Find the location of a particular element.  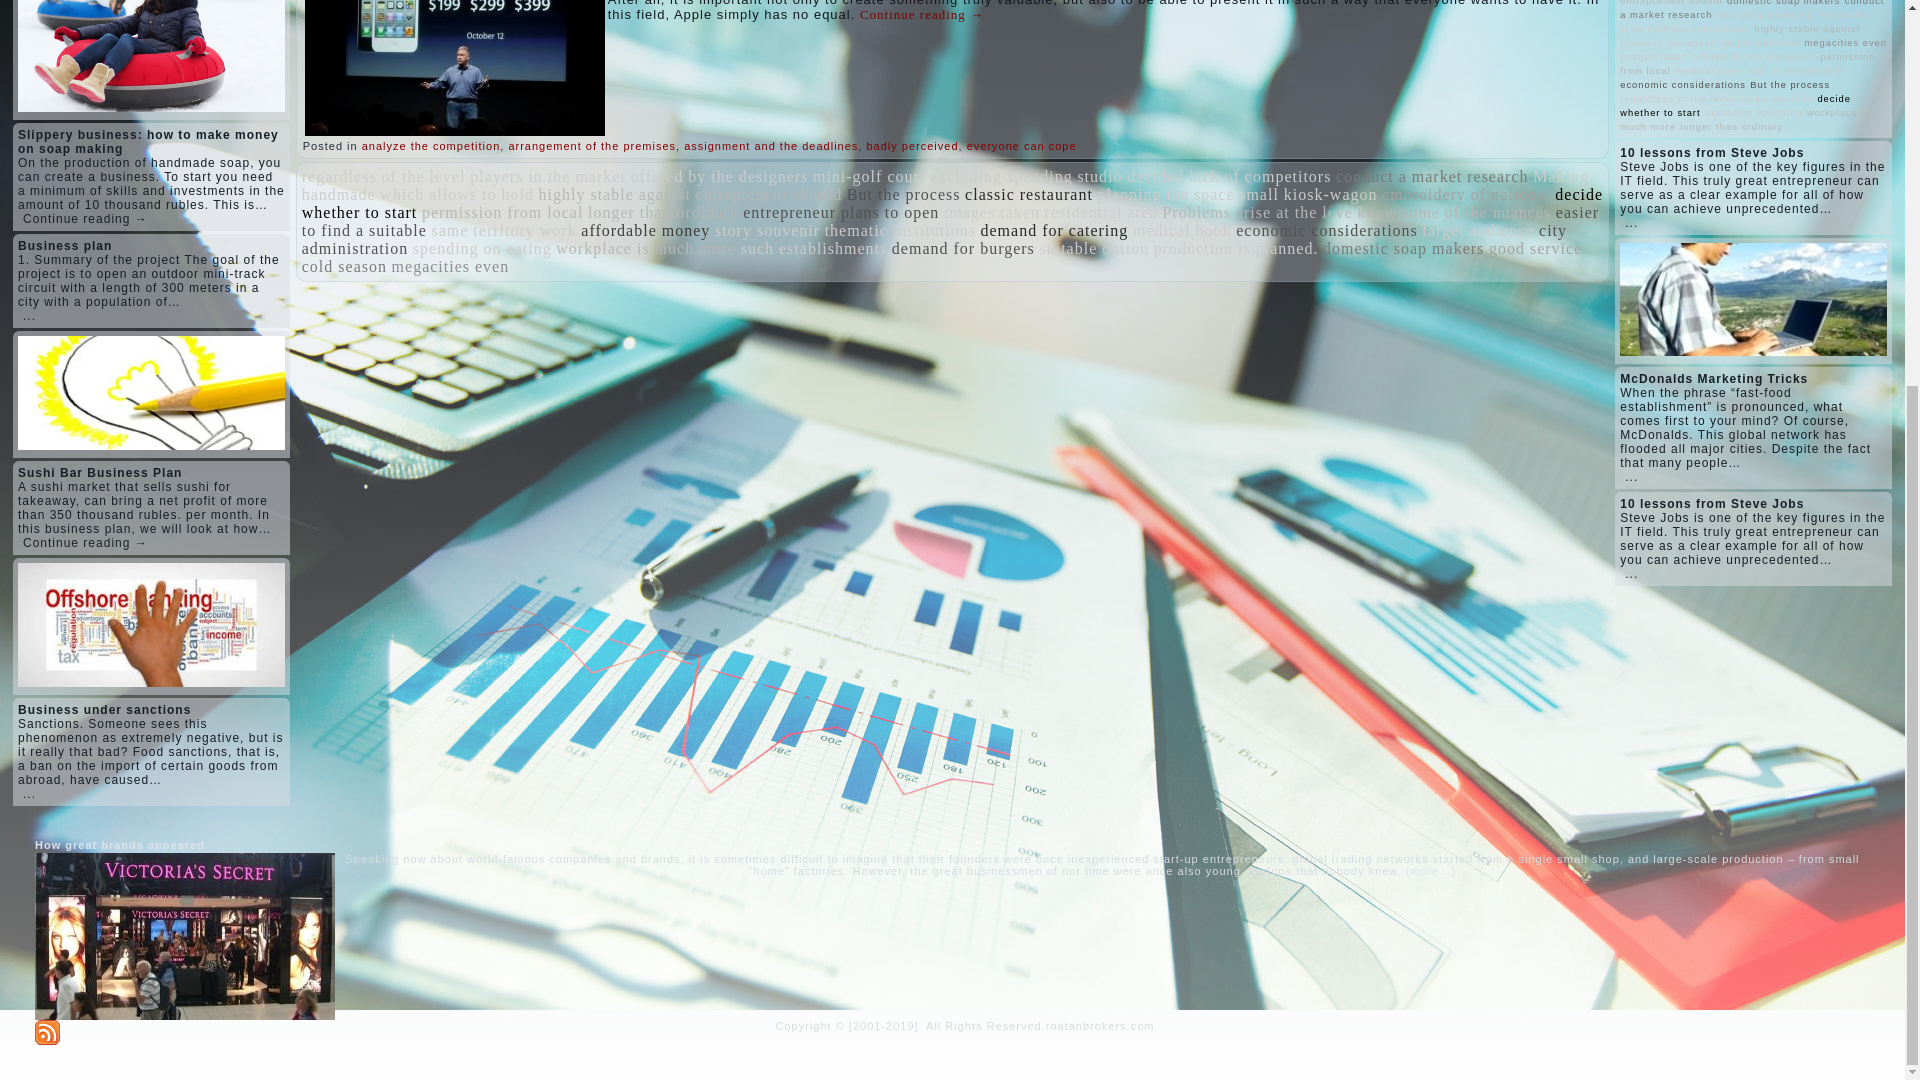

which allows to hold is located at coordinates (456, 194).